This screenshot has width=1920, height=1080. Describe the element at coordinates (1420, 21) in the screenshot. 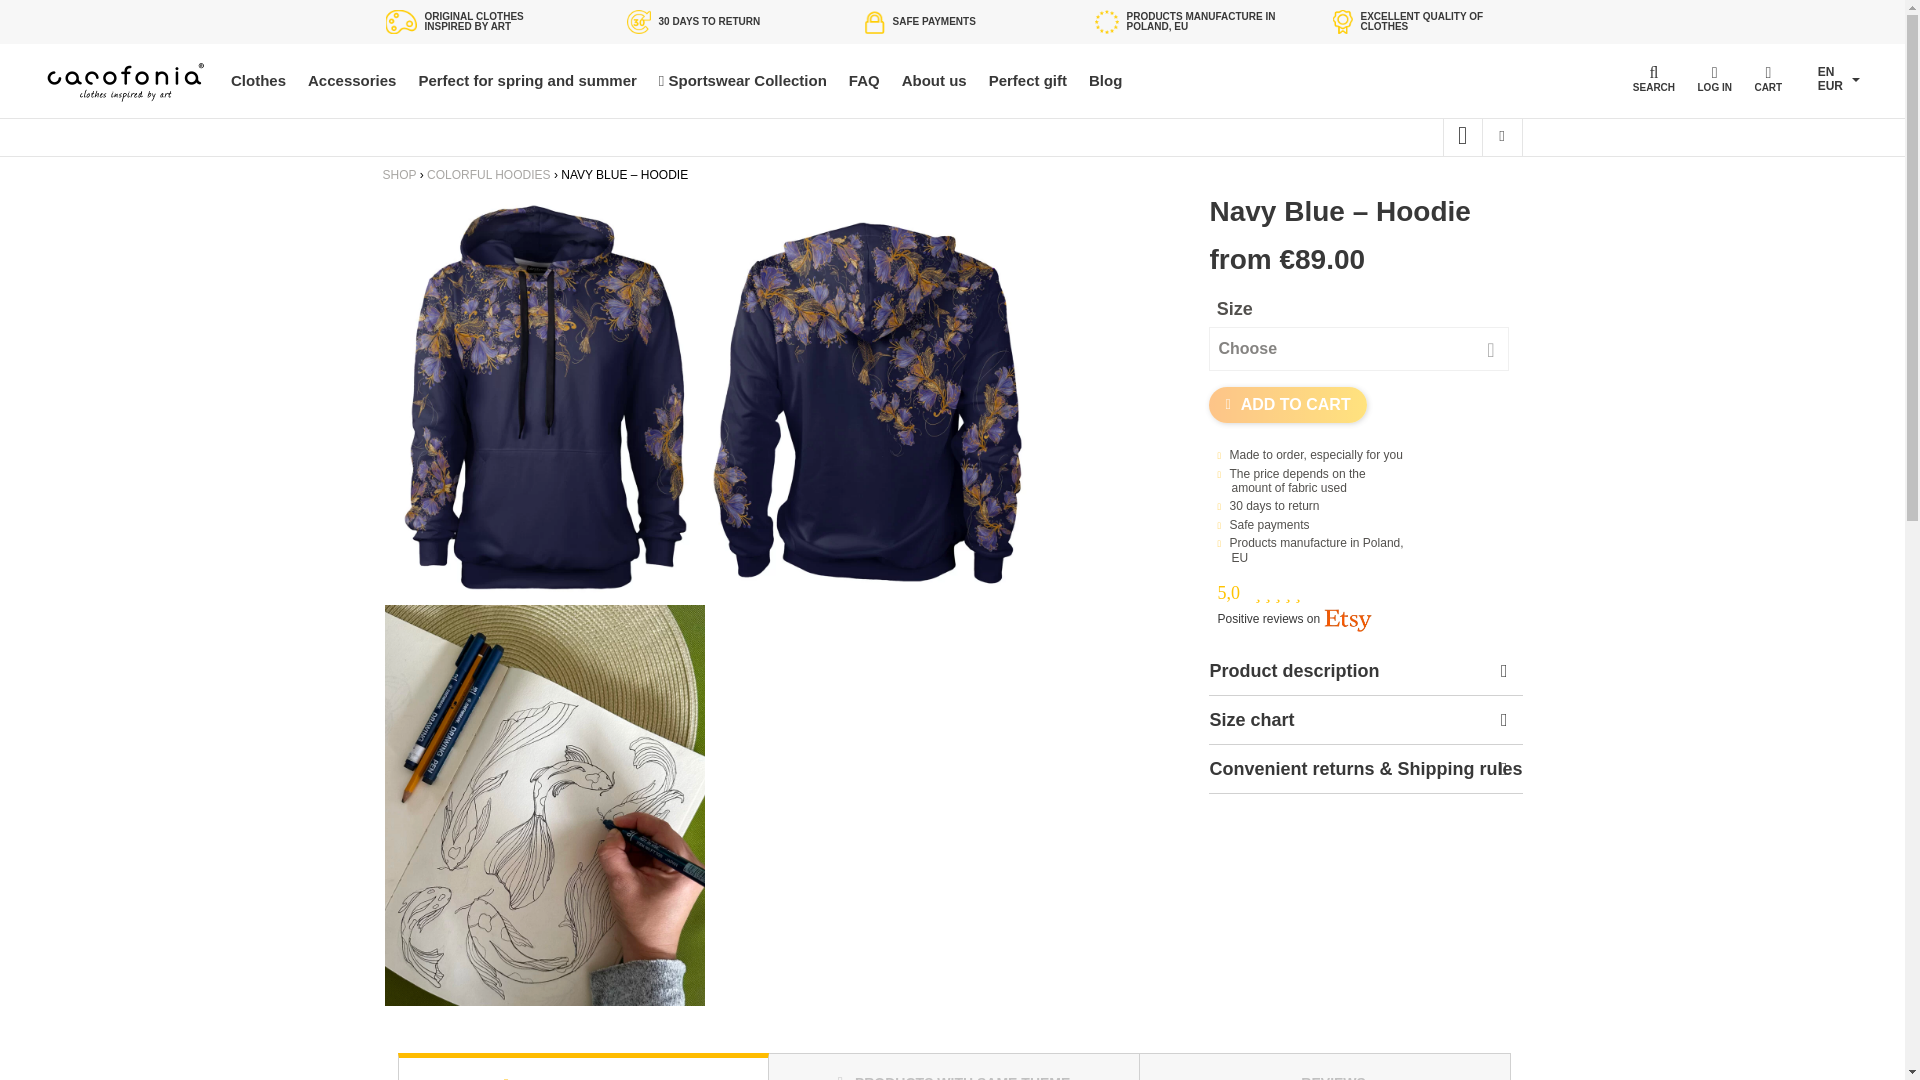

I see `EXCELLENT QUALITY OF CLOTHES` at that location.